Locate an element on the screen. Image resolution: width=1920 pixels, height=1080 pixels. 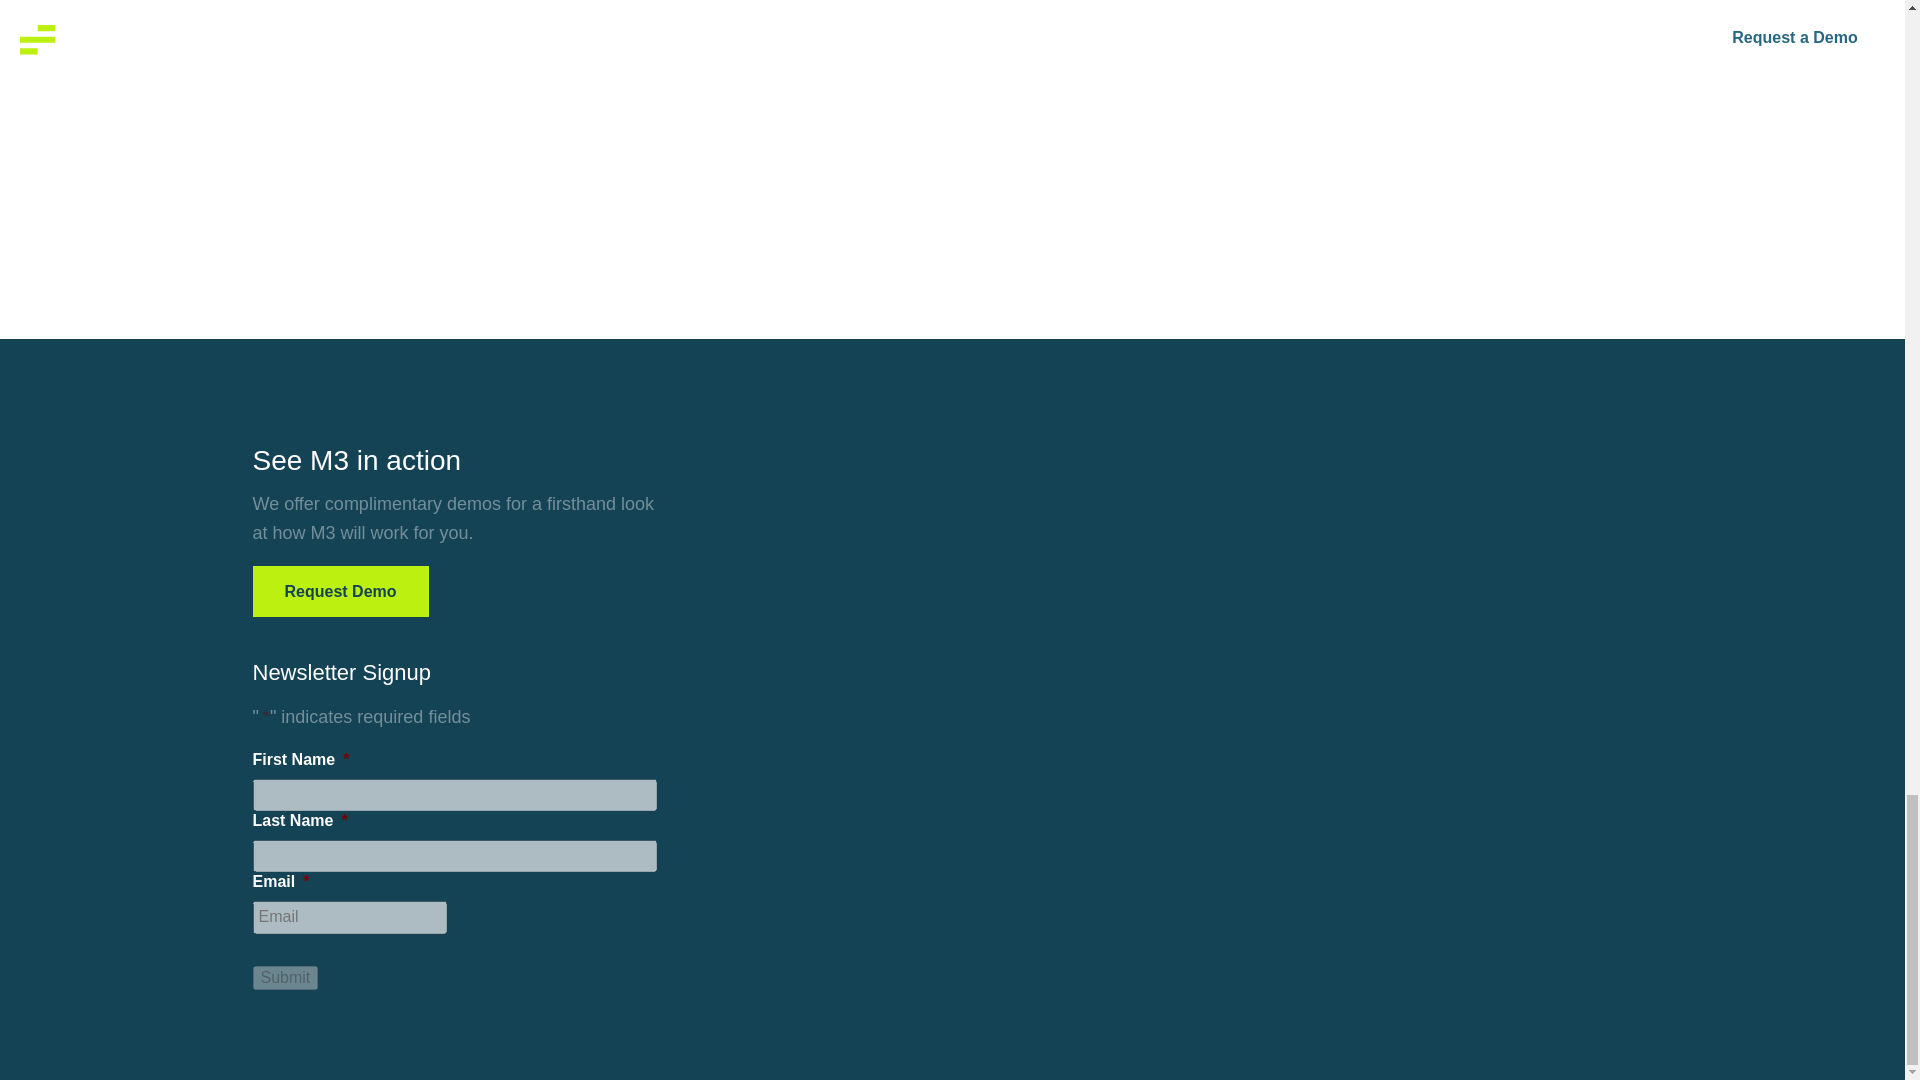
Request Demo is located at coordinates (340, 590).